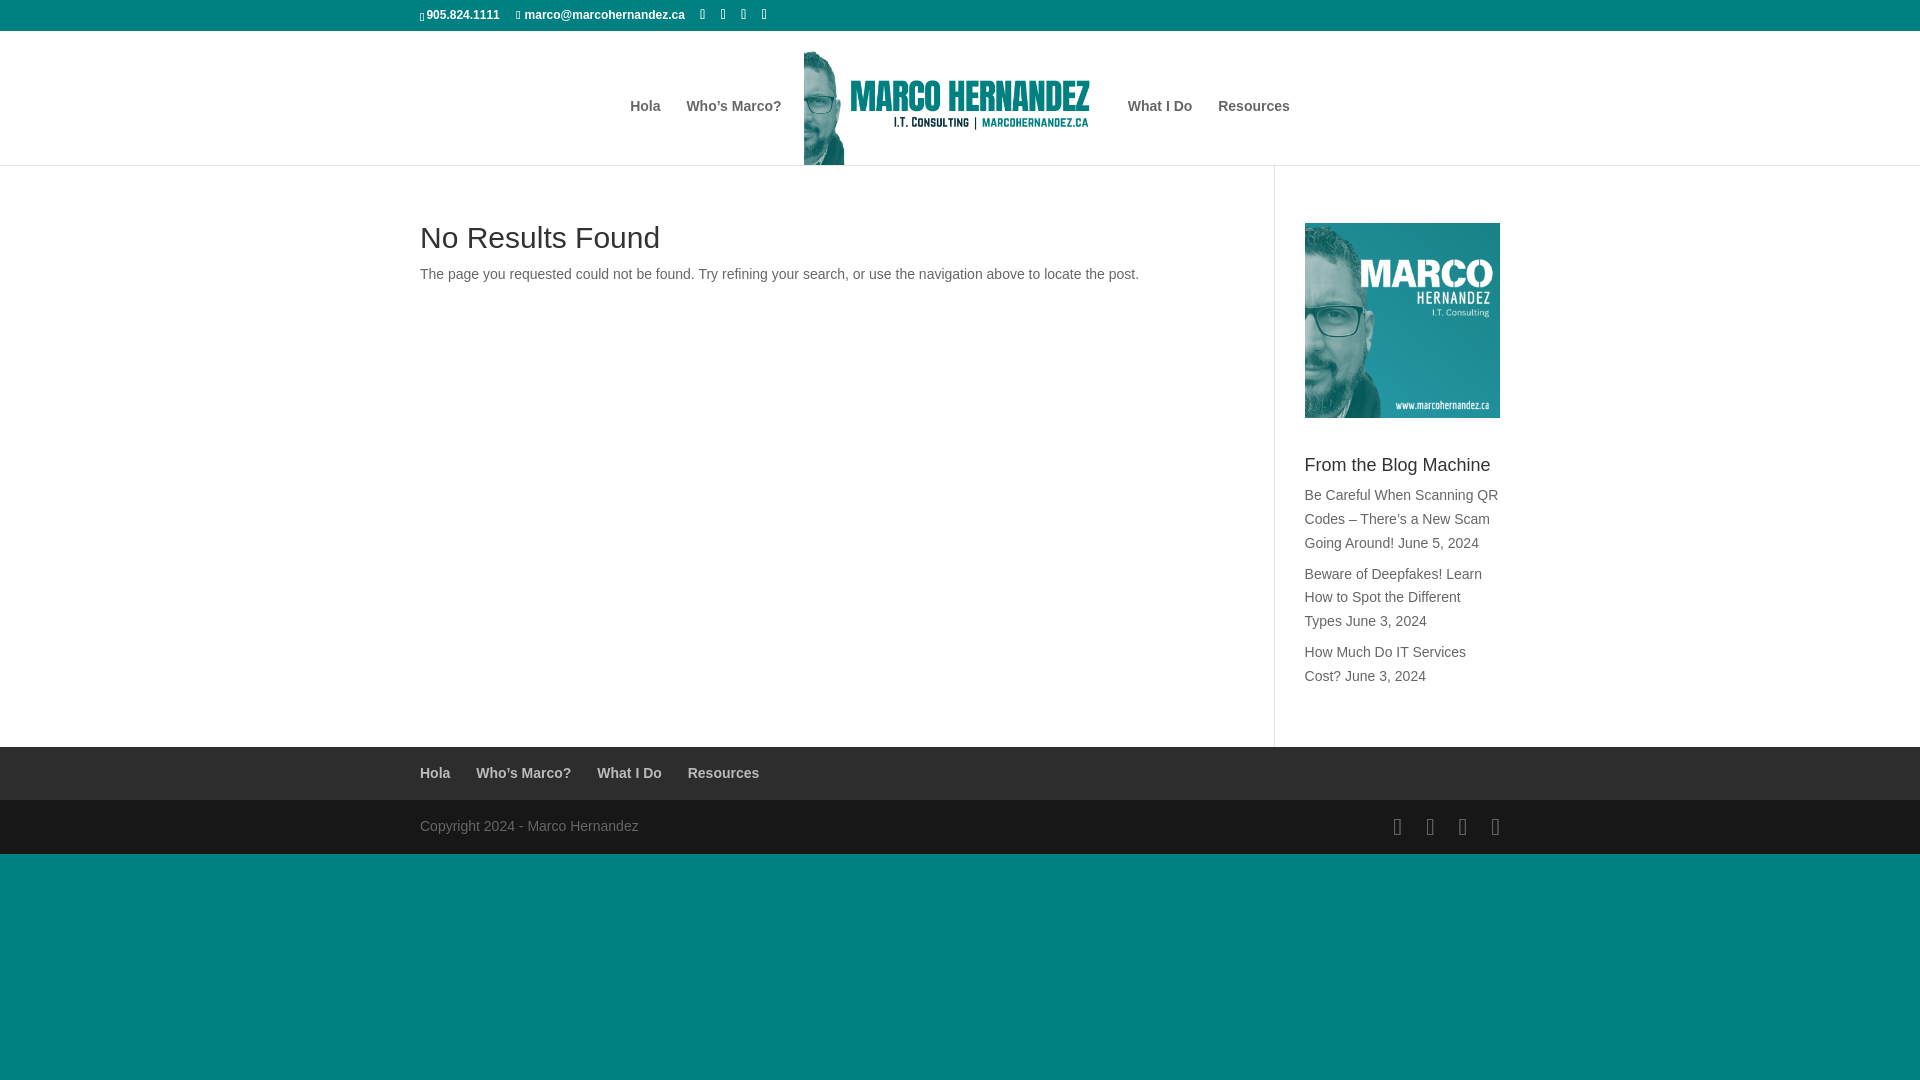 This screenshot has height=1080, width=1920. What do you see at coordinates (1386, 663) in the screenshot?
I see `How Much Do IT Services Cost?` at bounding box center [1386, 663].